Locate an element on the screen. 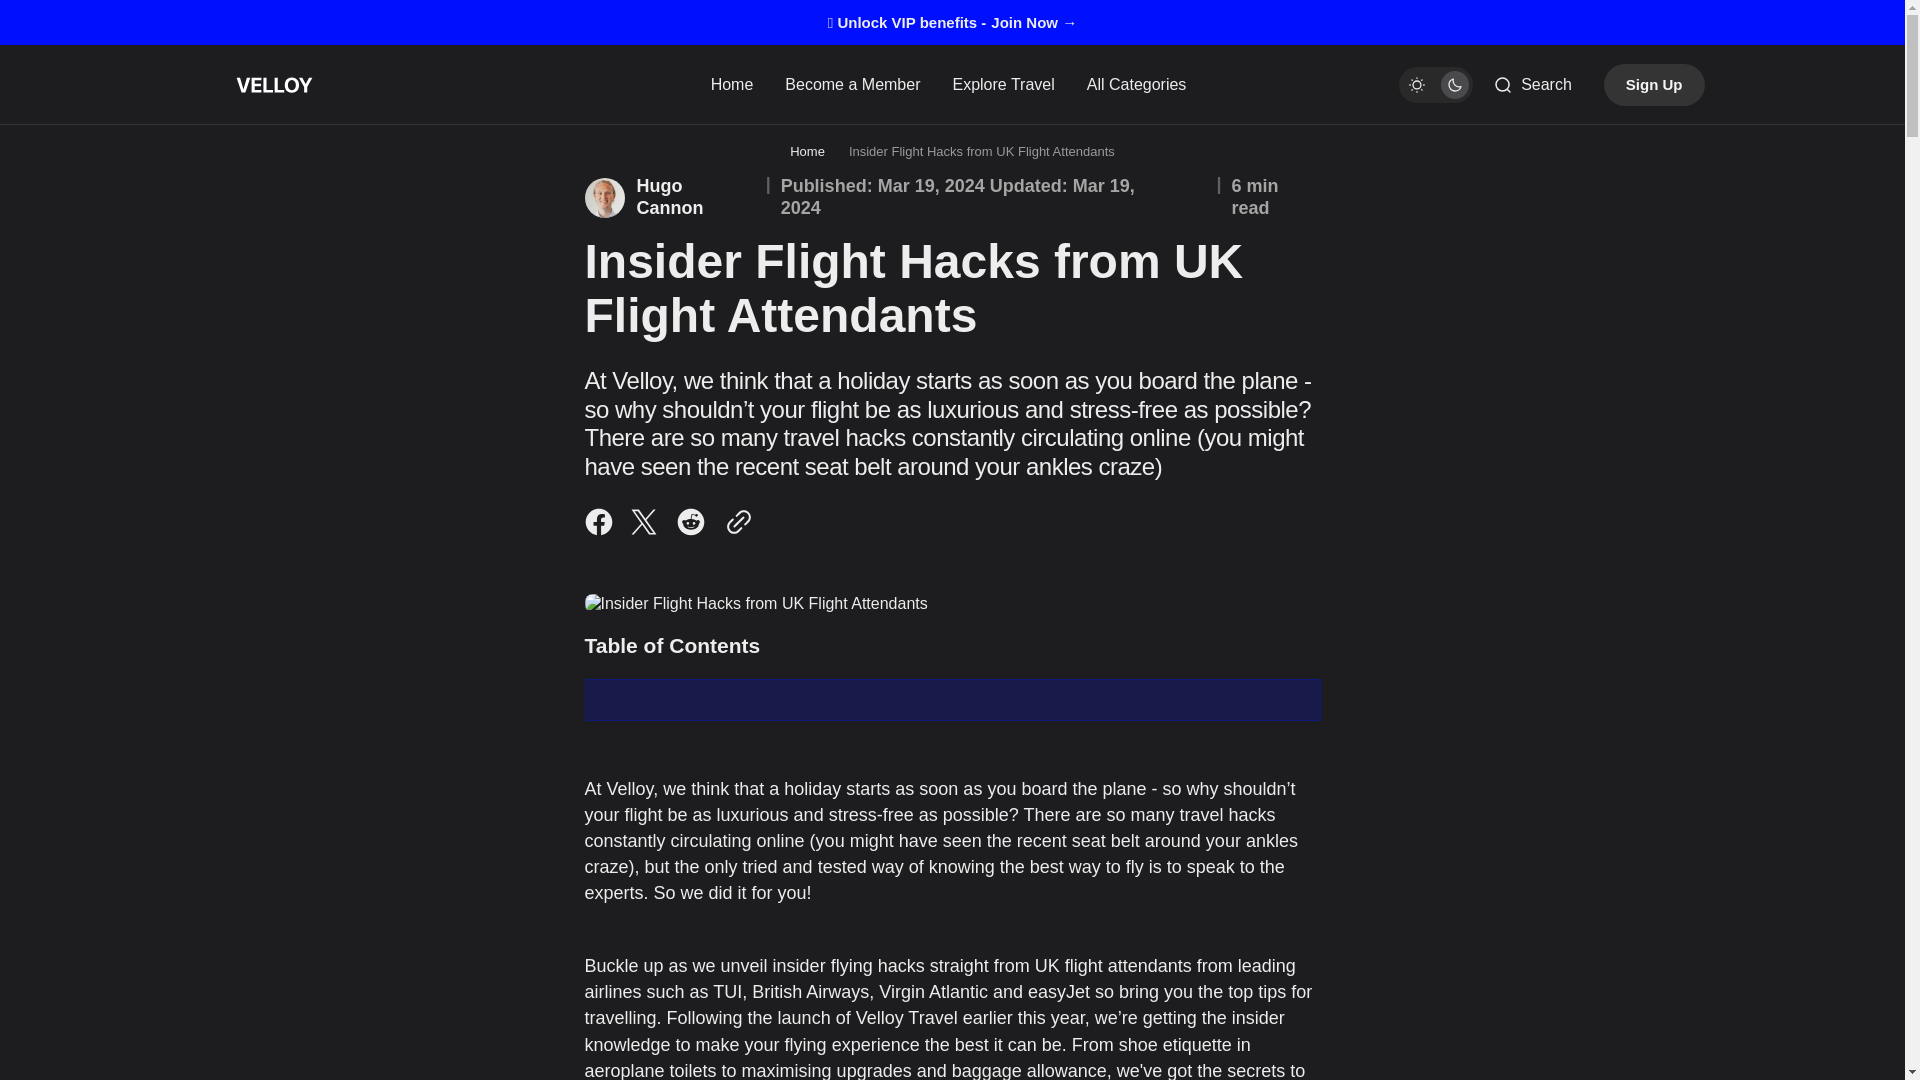 The height and width of the screenshot is (1080, 1920). Home is located at coordinates (736, 84).